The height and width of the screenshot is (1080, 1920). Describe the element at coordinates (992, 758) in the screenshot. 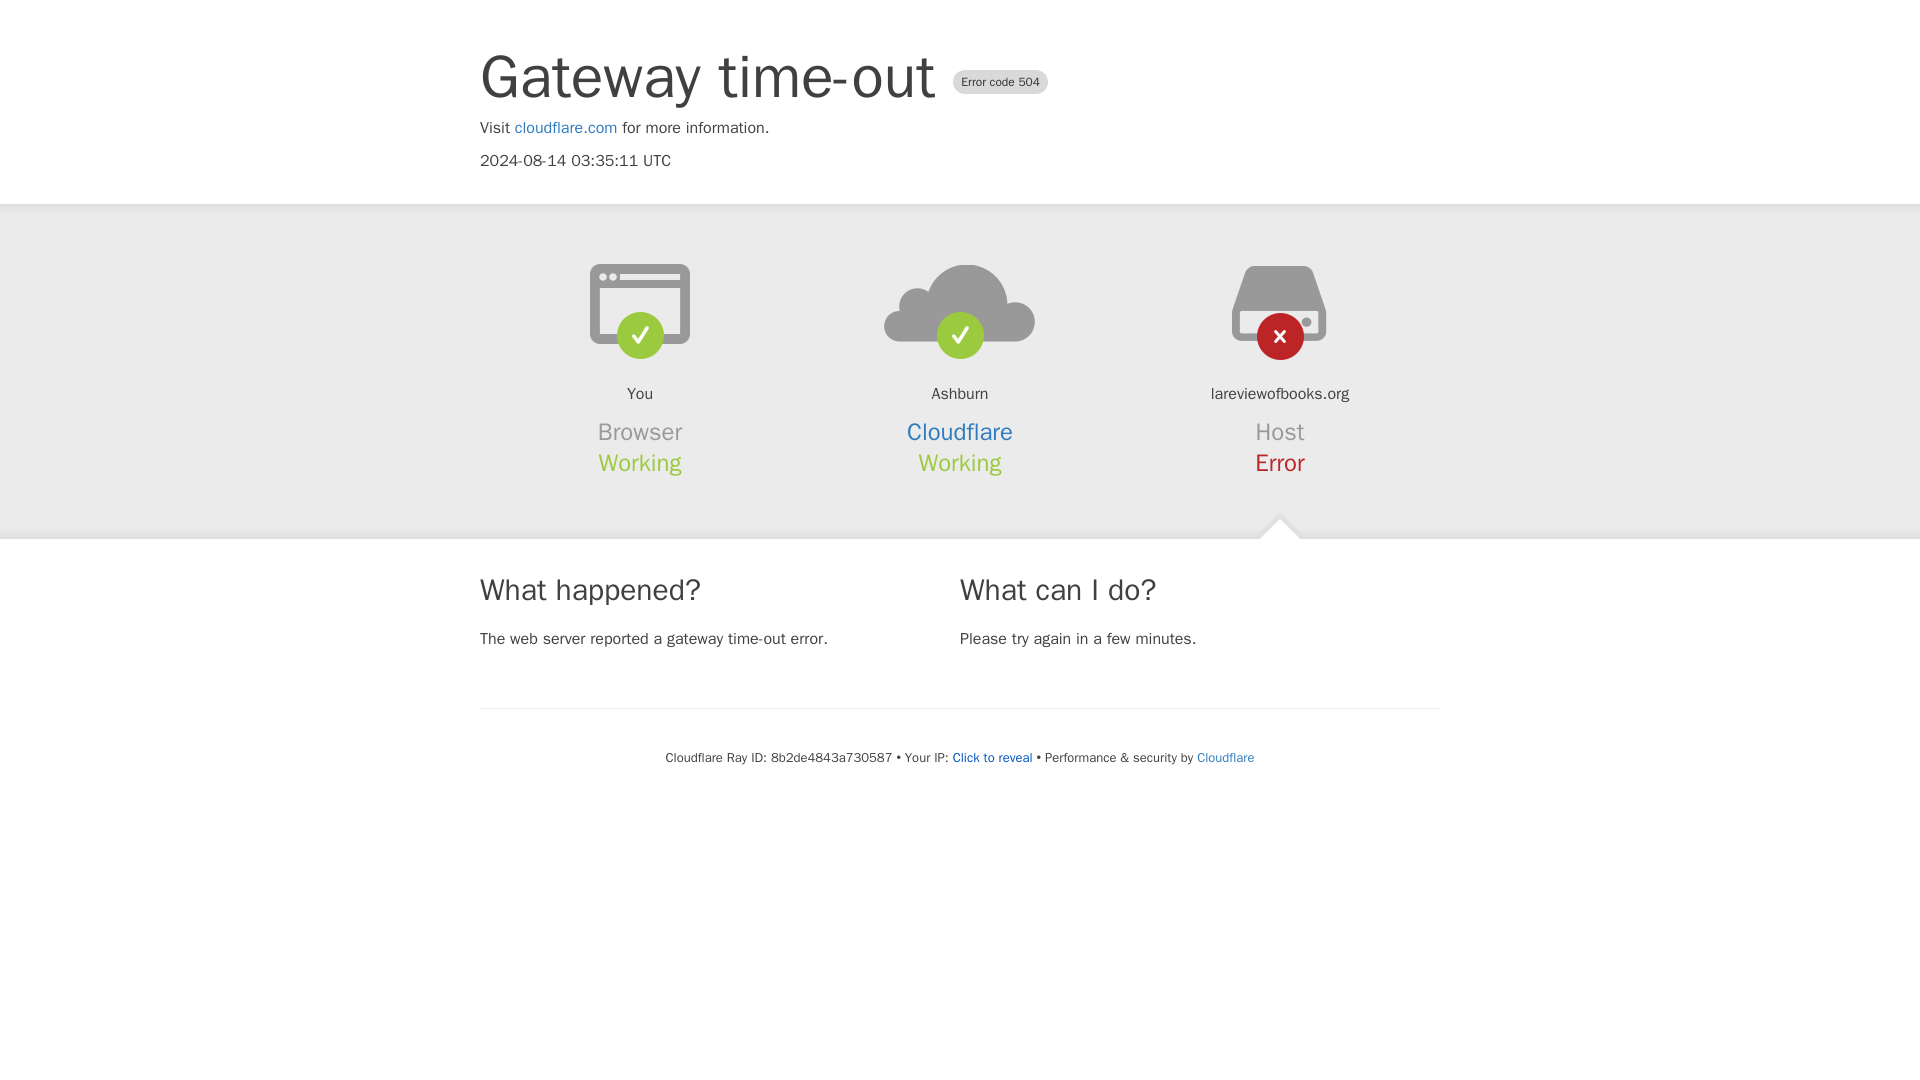

I see `Click to reveal` at that location.